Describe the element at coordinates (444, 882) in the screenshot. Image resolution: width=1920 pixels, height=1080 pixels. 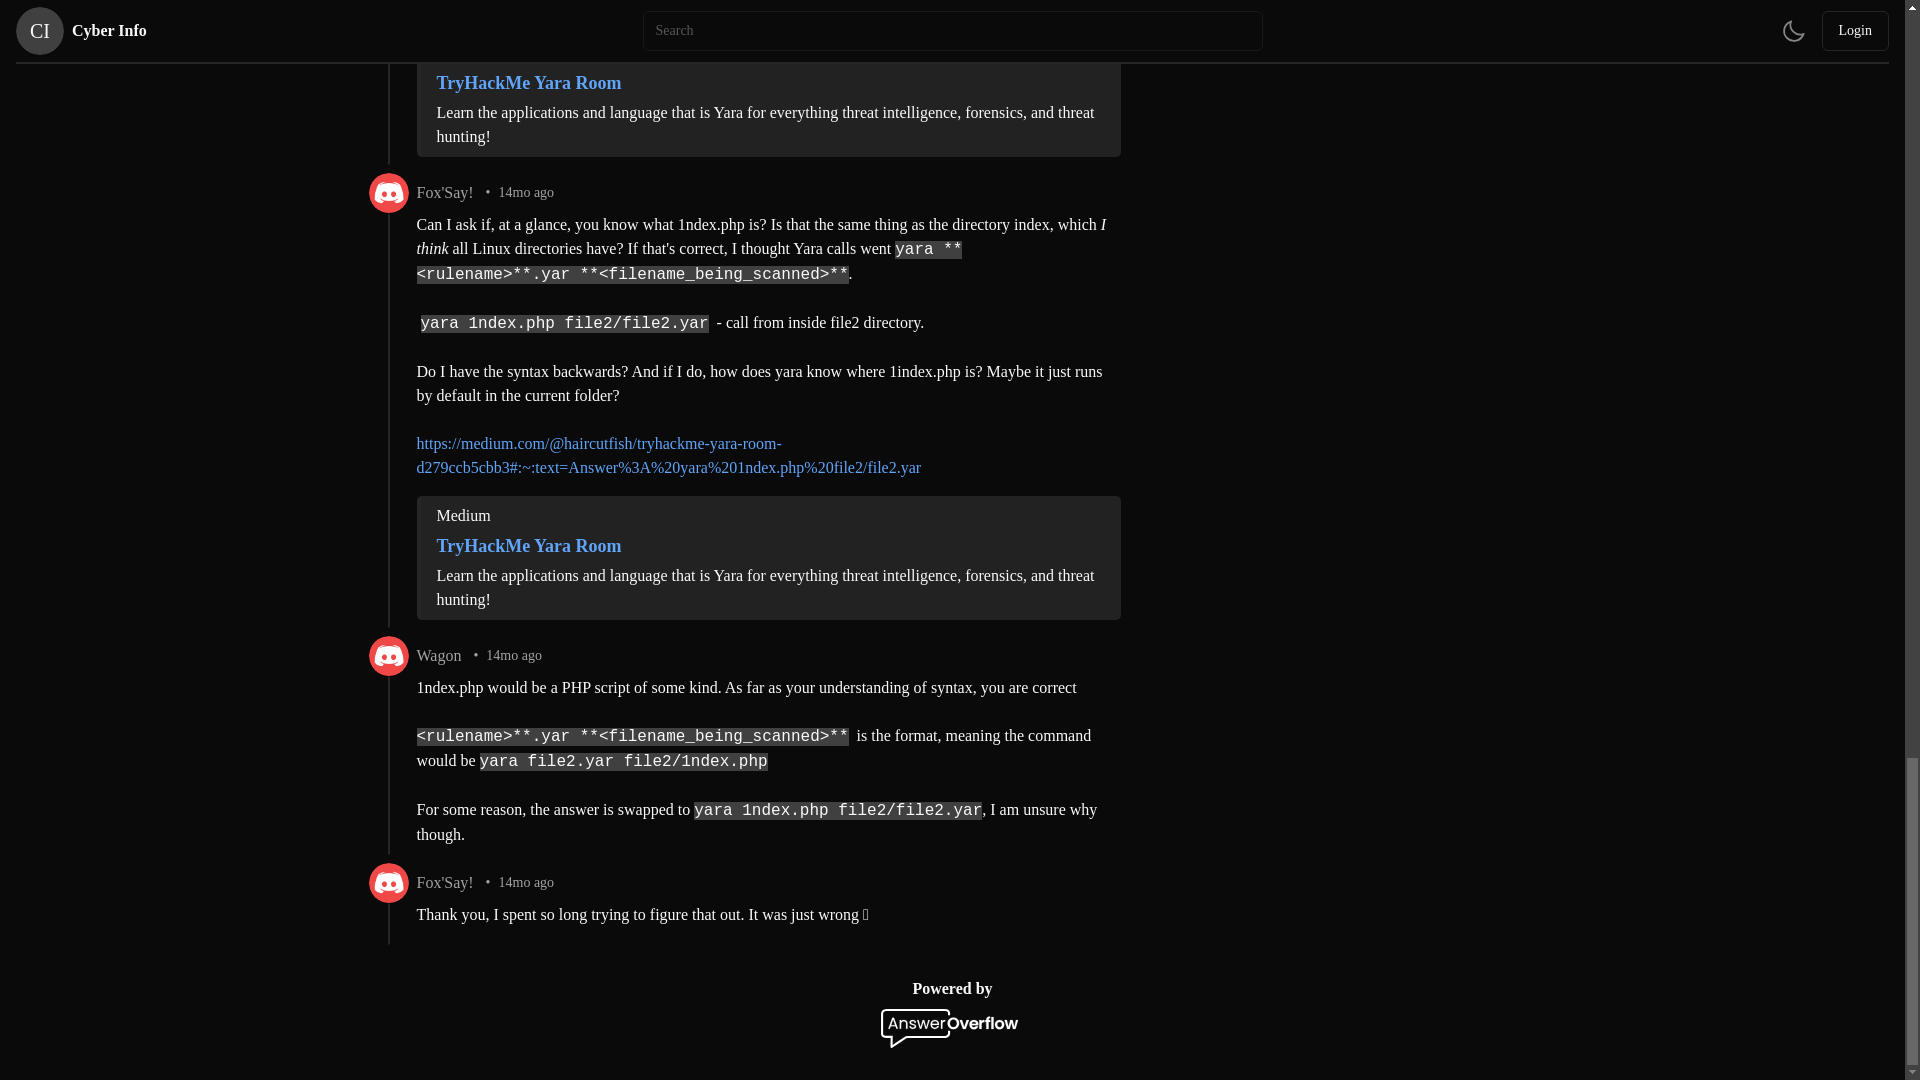
I see `Fox'Say!` at that location.